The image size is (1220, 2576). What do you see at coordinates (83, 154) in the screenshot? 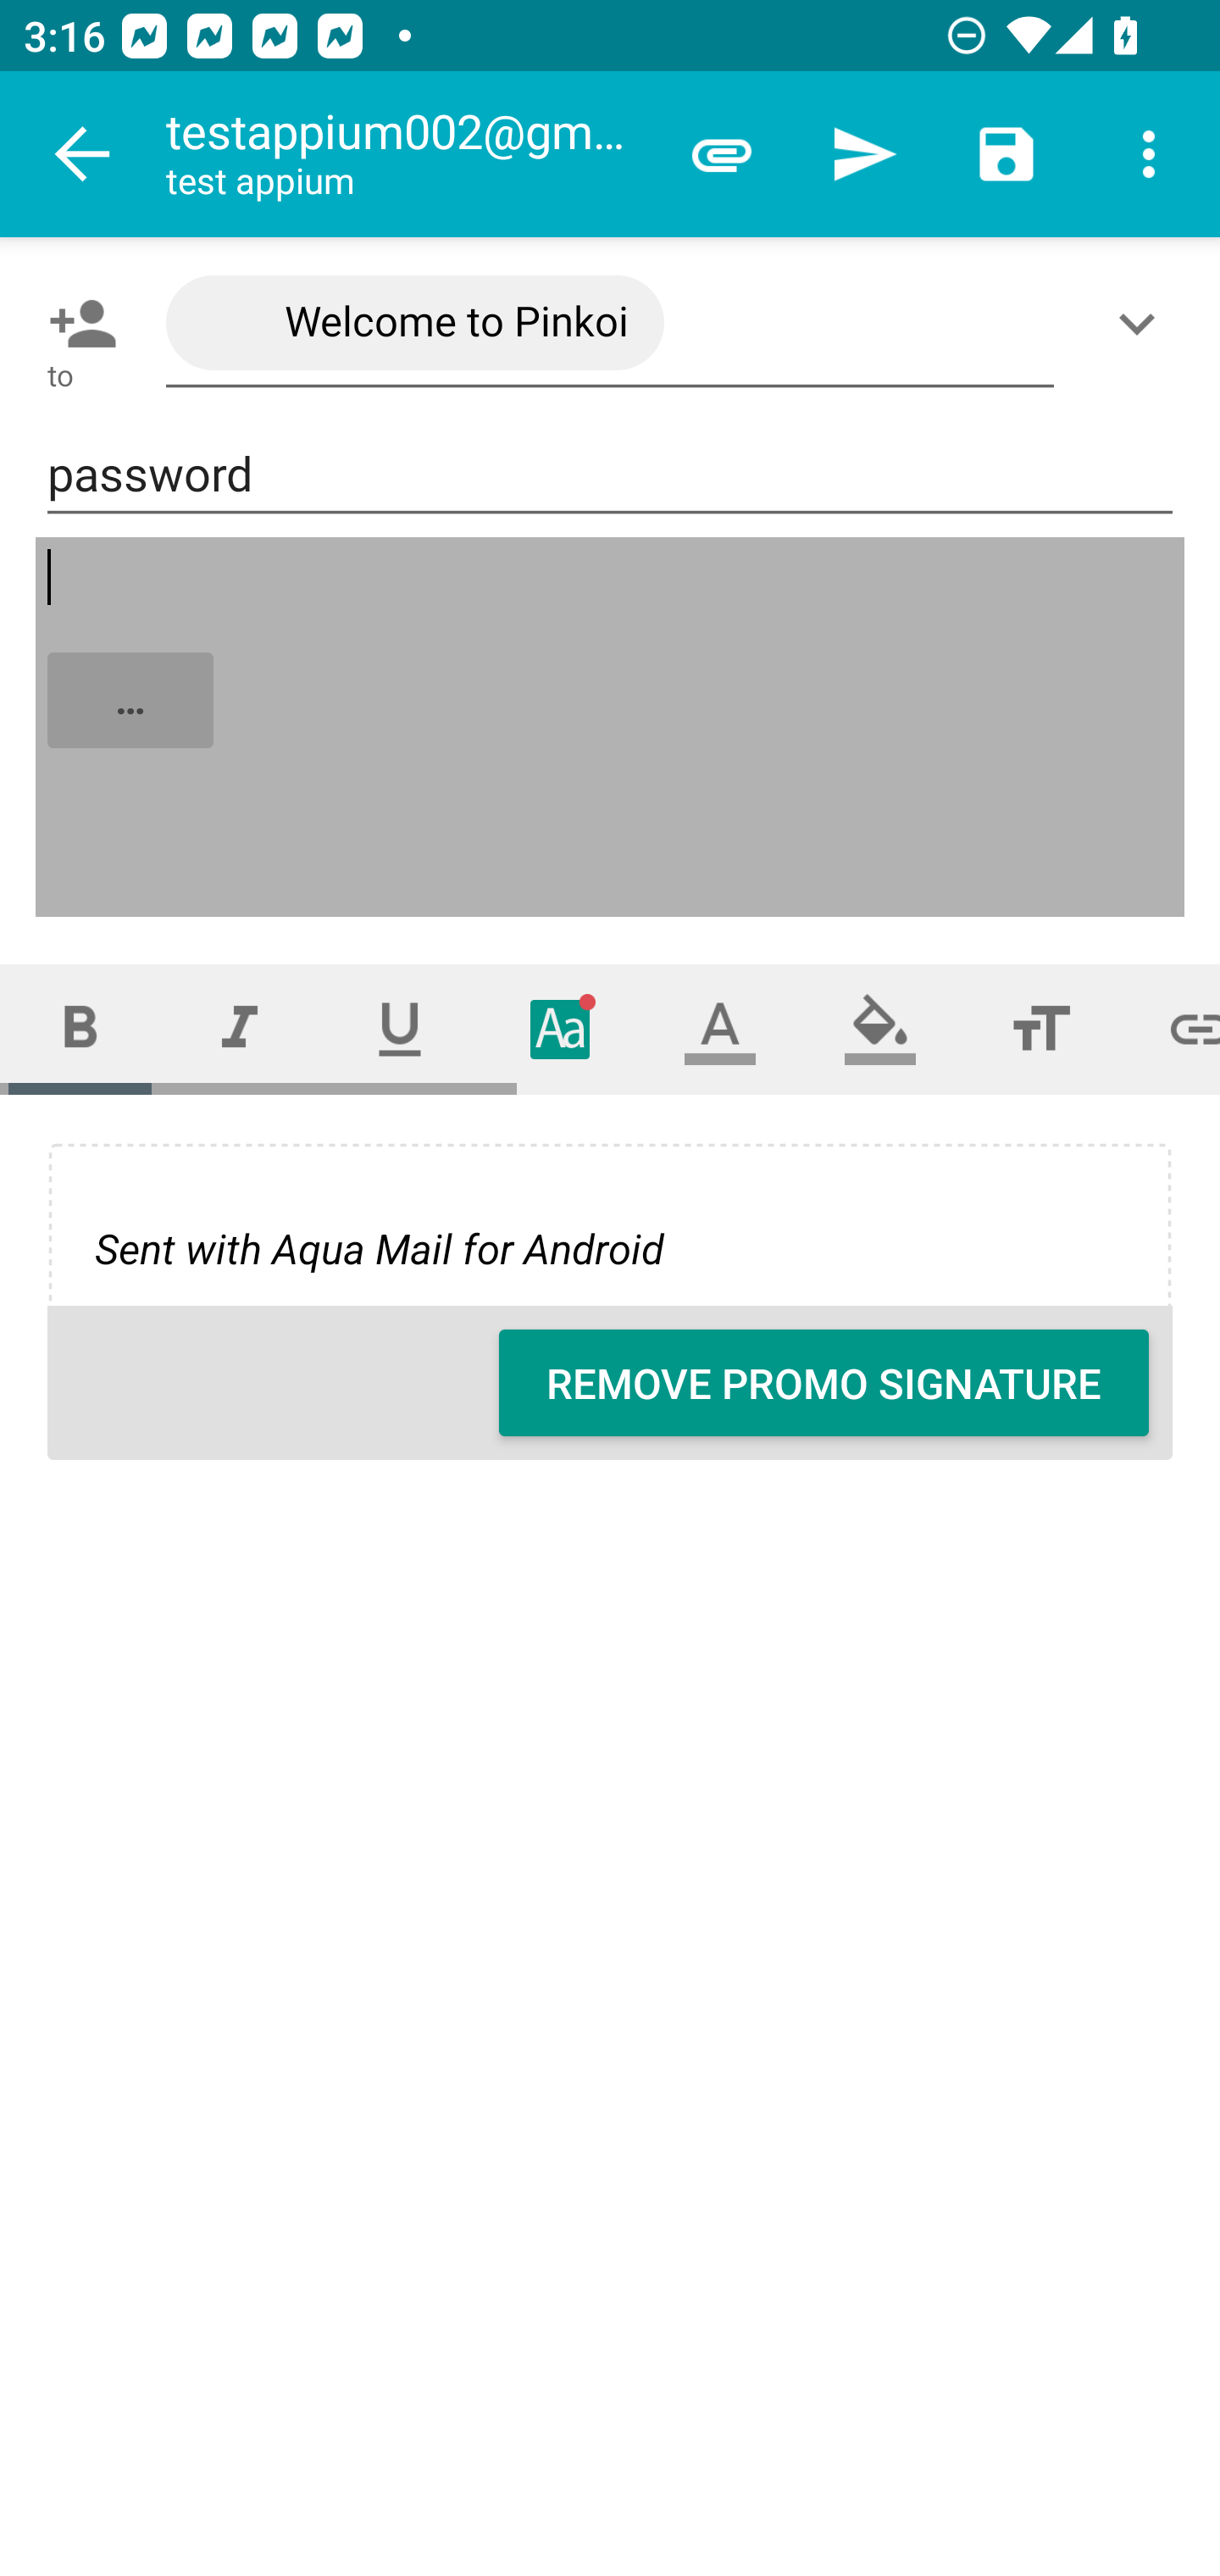
I see `Navigate up` at bounding box center [83, 154].